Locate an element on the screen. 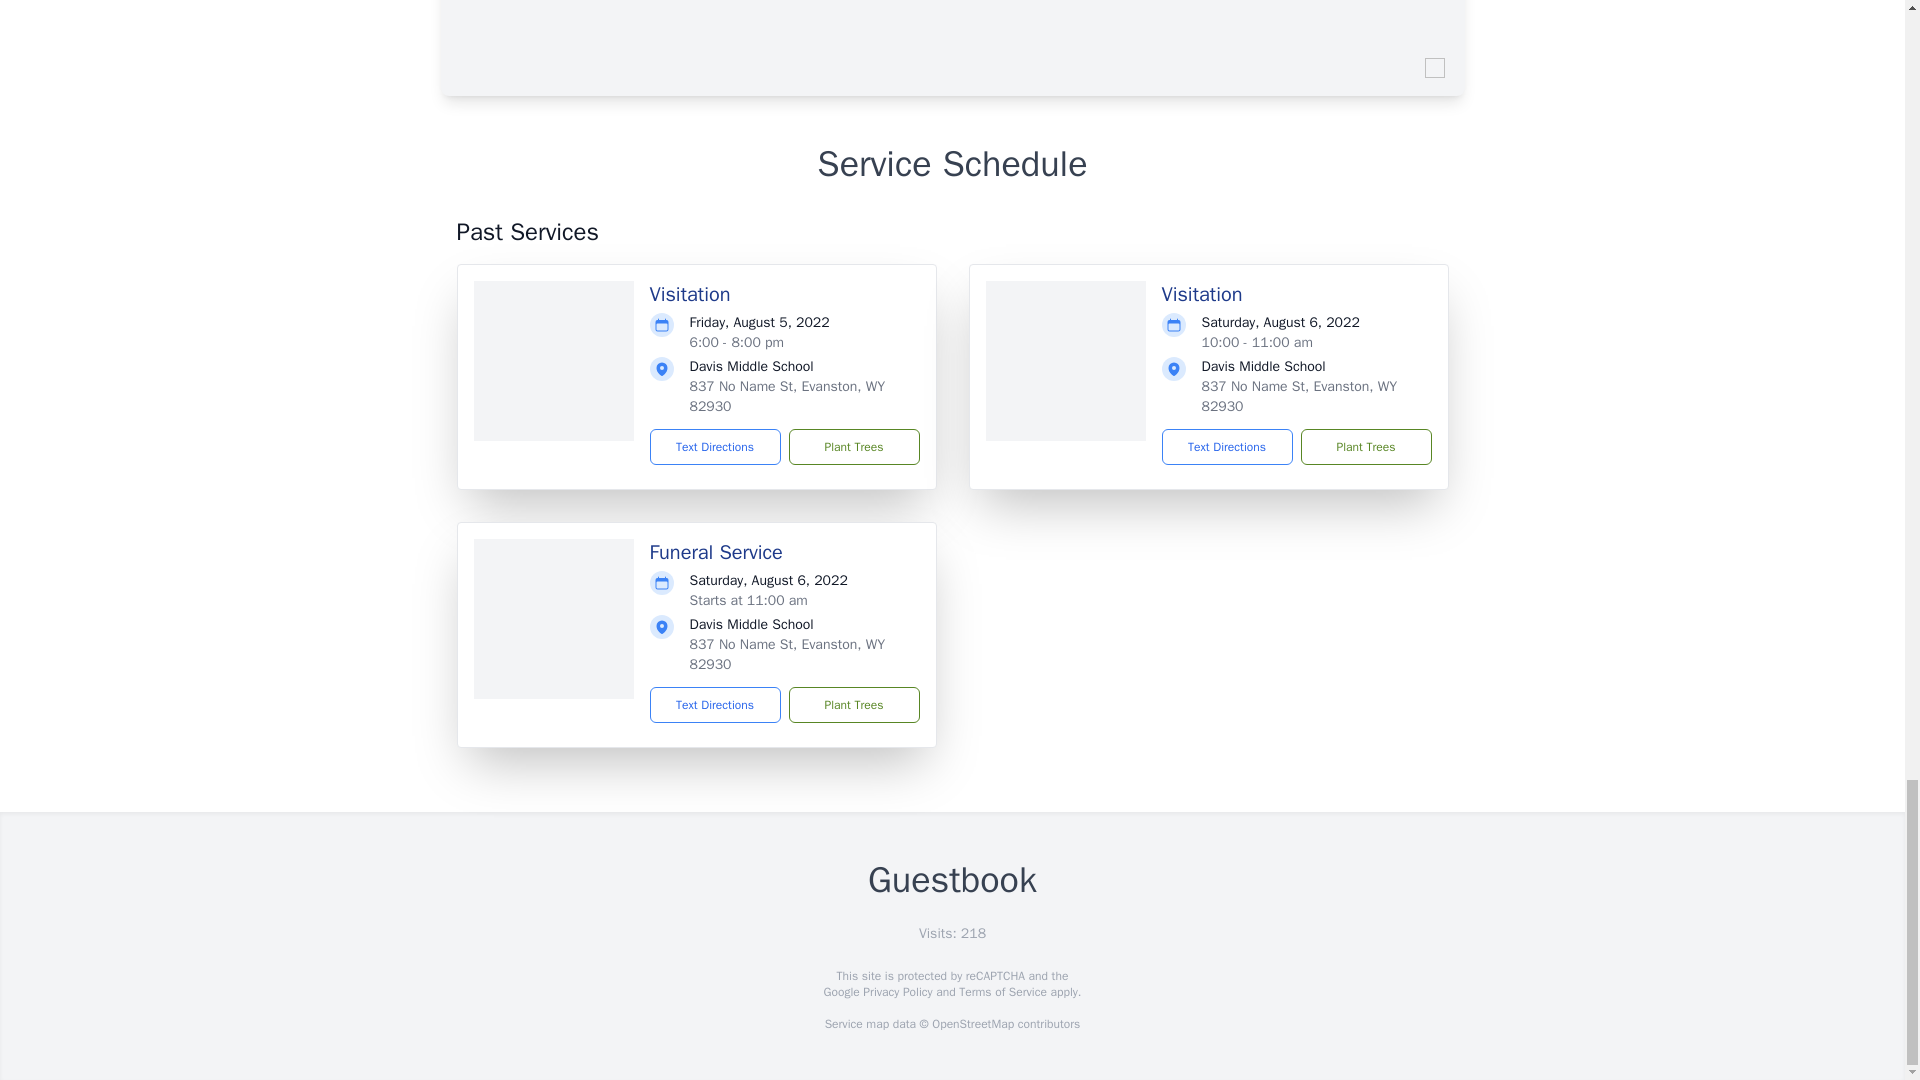 This screenshot has width=1920, height=1080. Text Directions is located at coordinates (716, 704).